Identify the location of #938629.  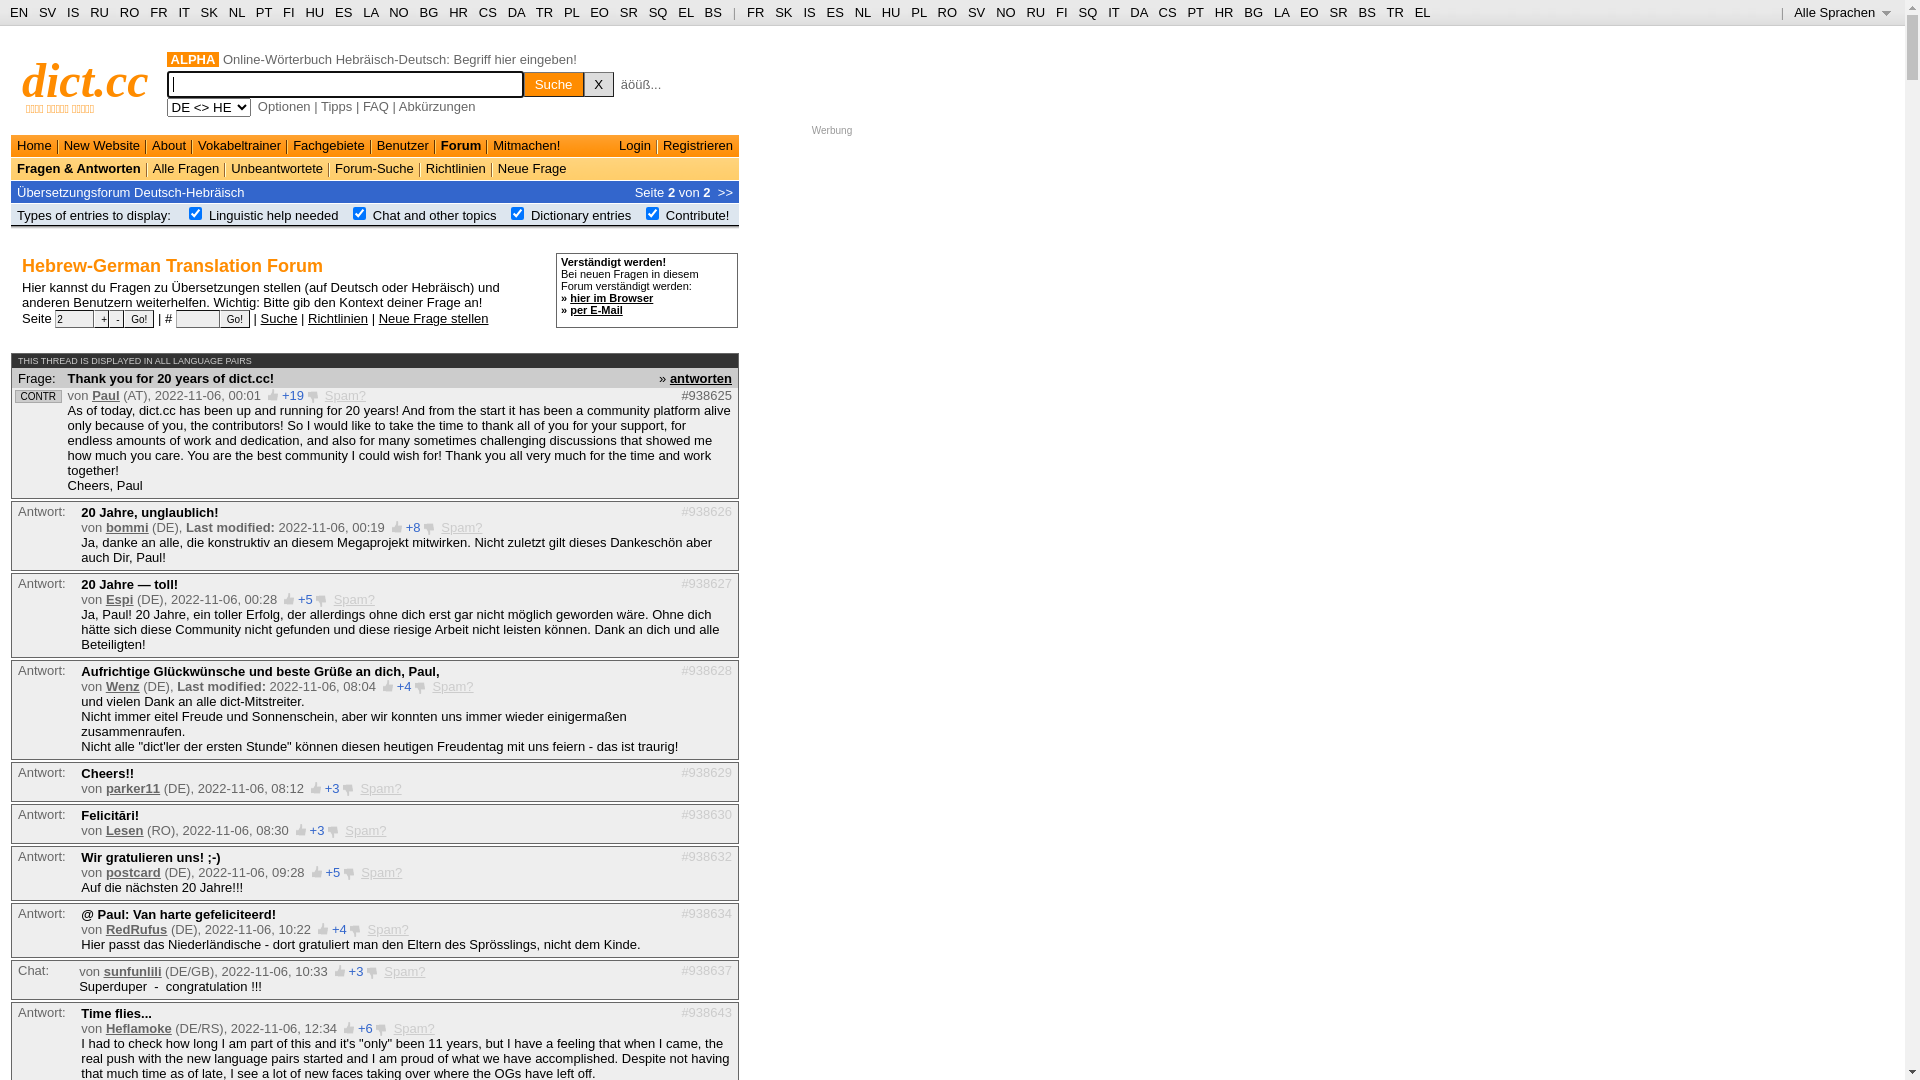
(706, 772).